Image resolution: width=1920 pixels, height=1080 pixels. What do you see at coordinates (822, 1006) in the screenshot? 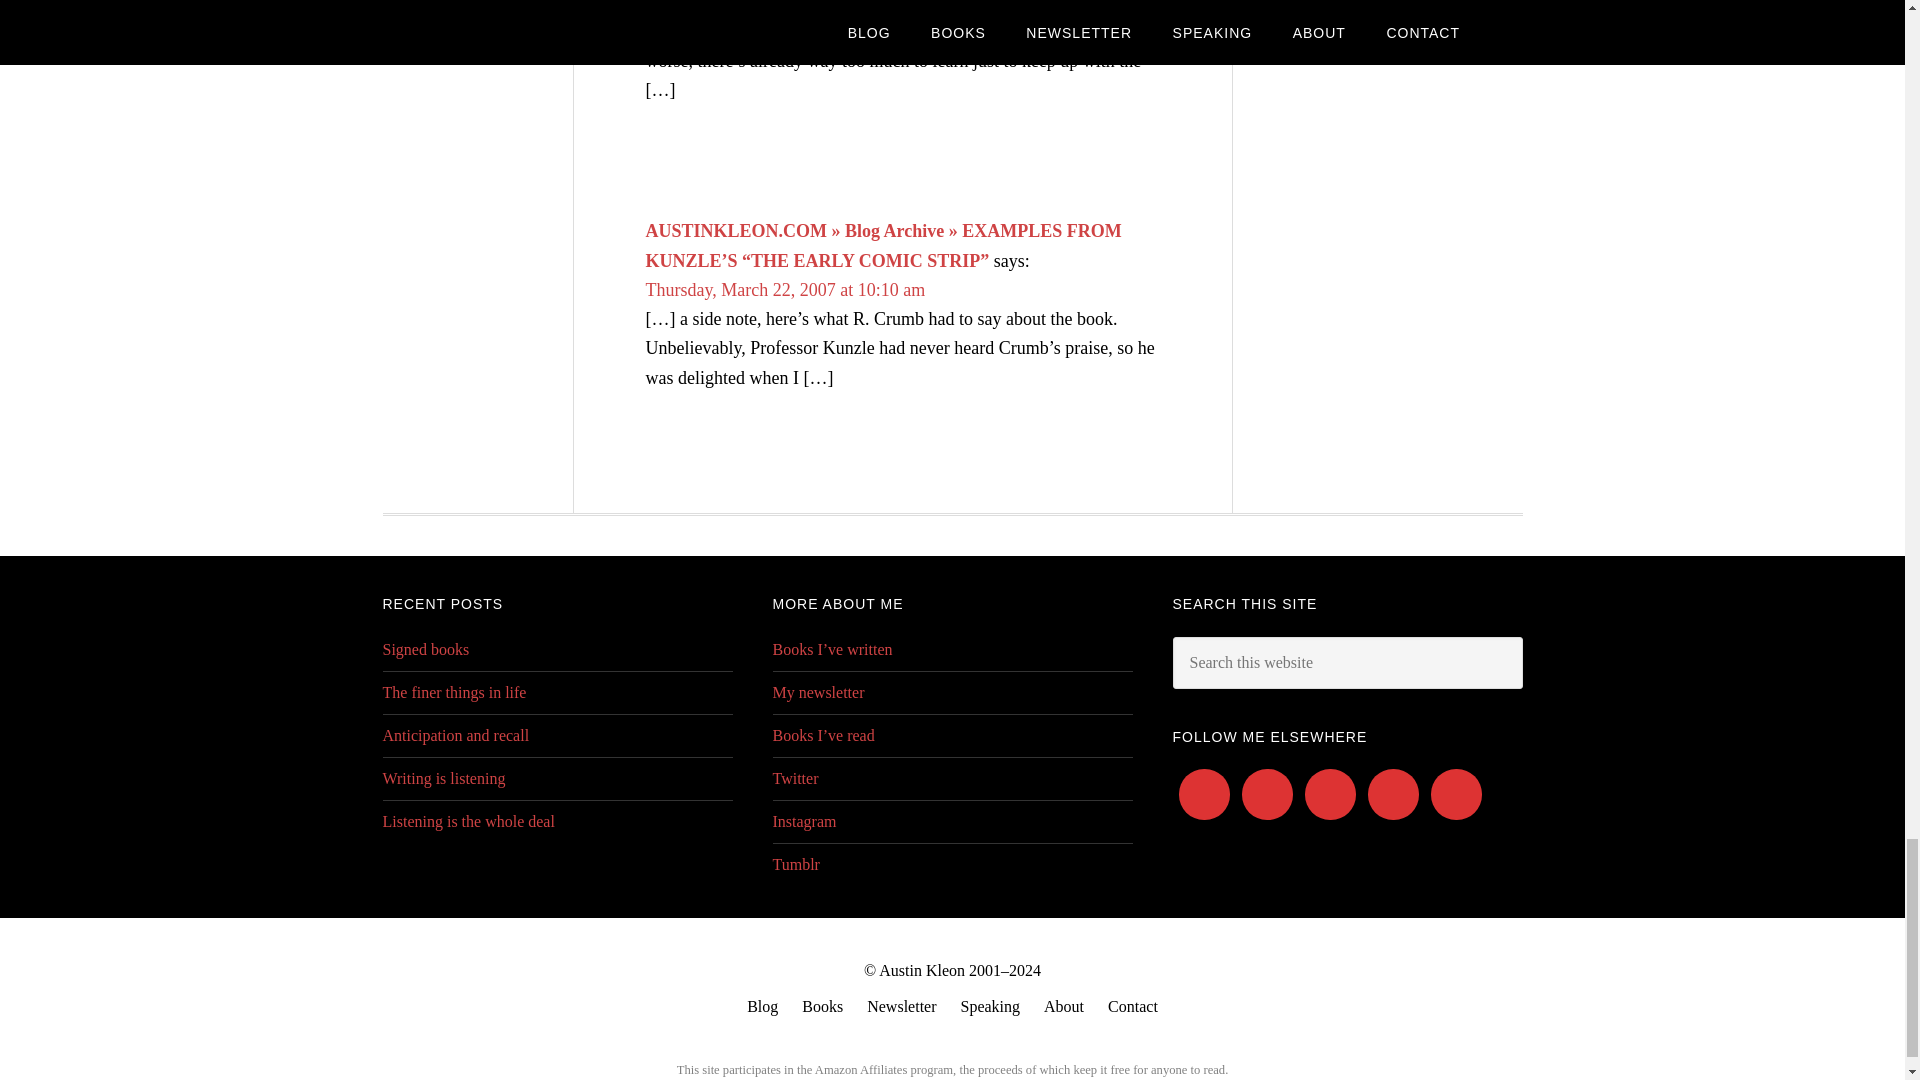
I see `Read my books` at bounding box center [822, 1006].